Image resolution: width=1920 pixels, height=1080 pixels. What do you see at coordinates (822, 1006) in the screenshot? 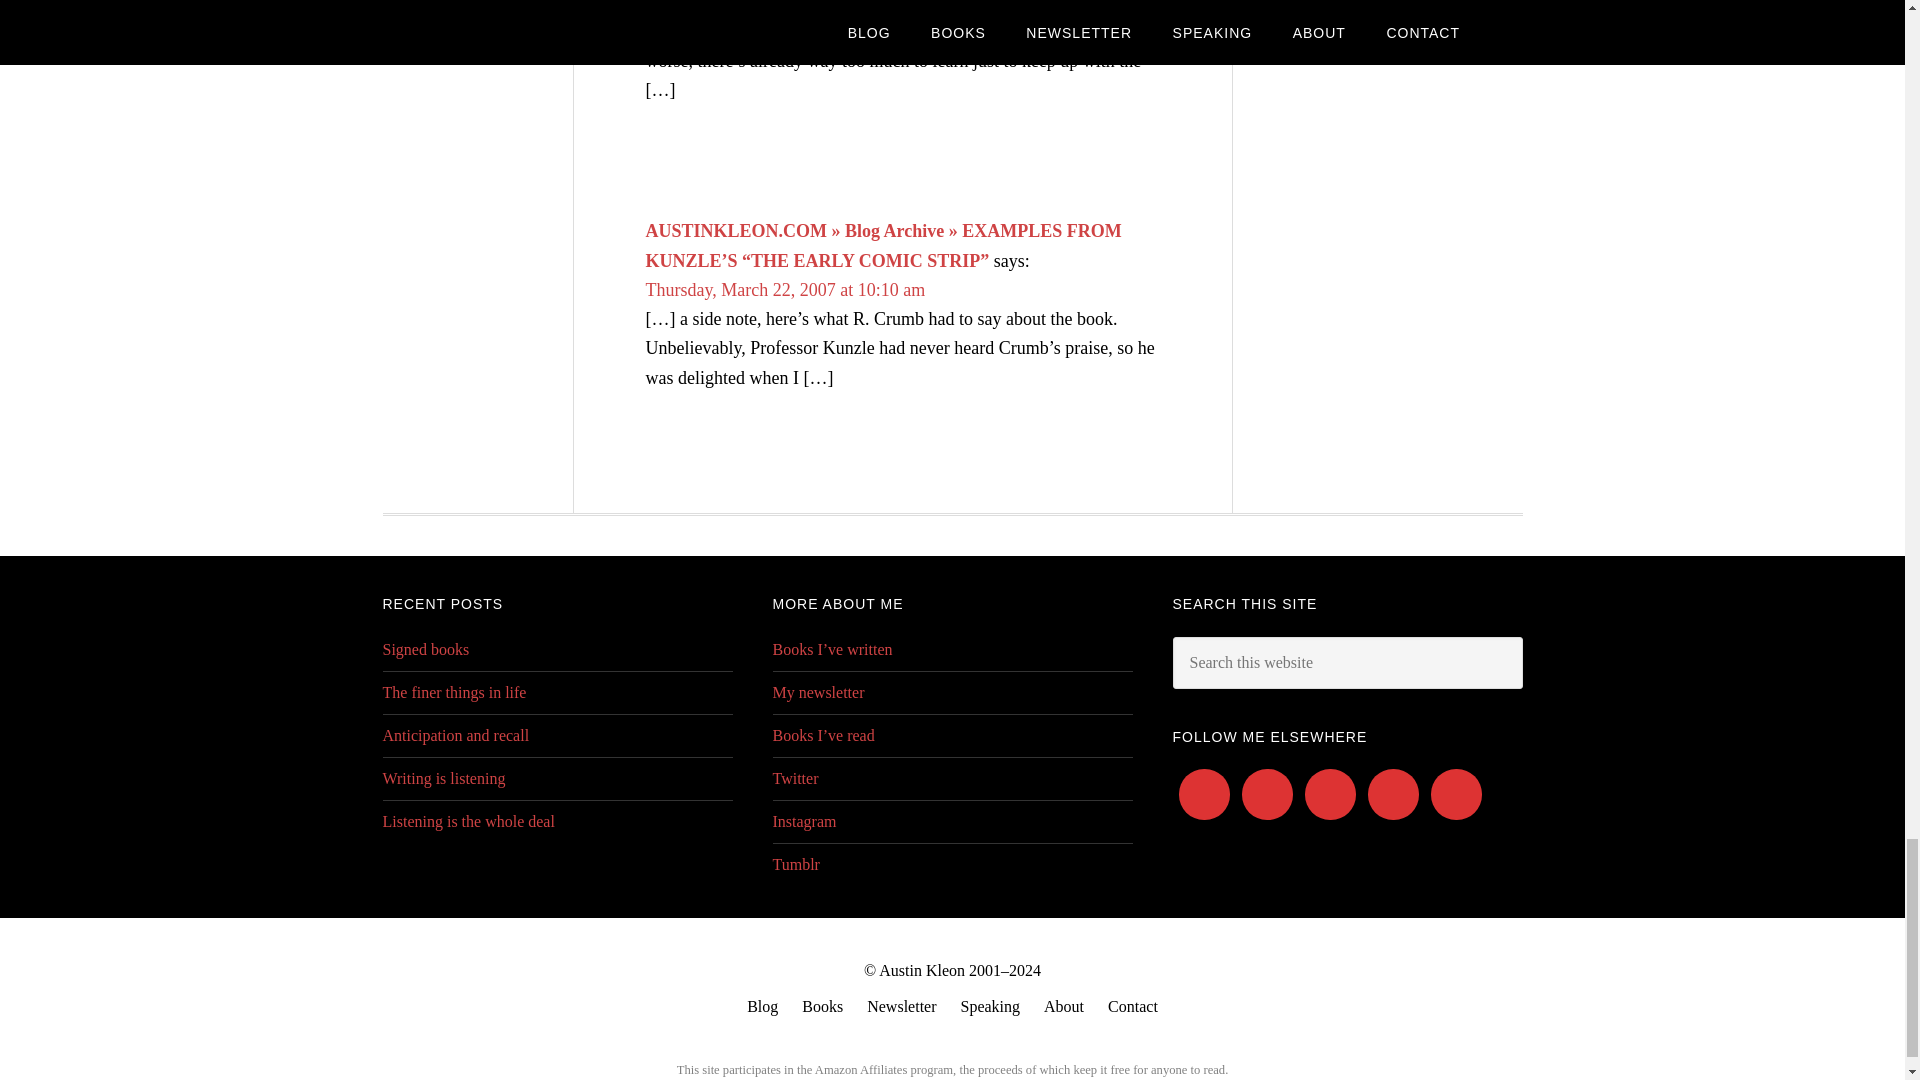
I see `Read my books` at bounding box center [822, 1006].